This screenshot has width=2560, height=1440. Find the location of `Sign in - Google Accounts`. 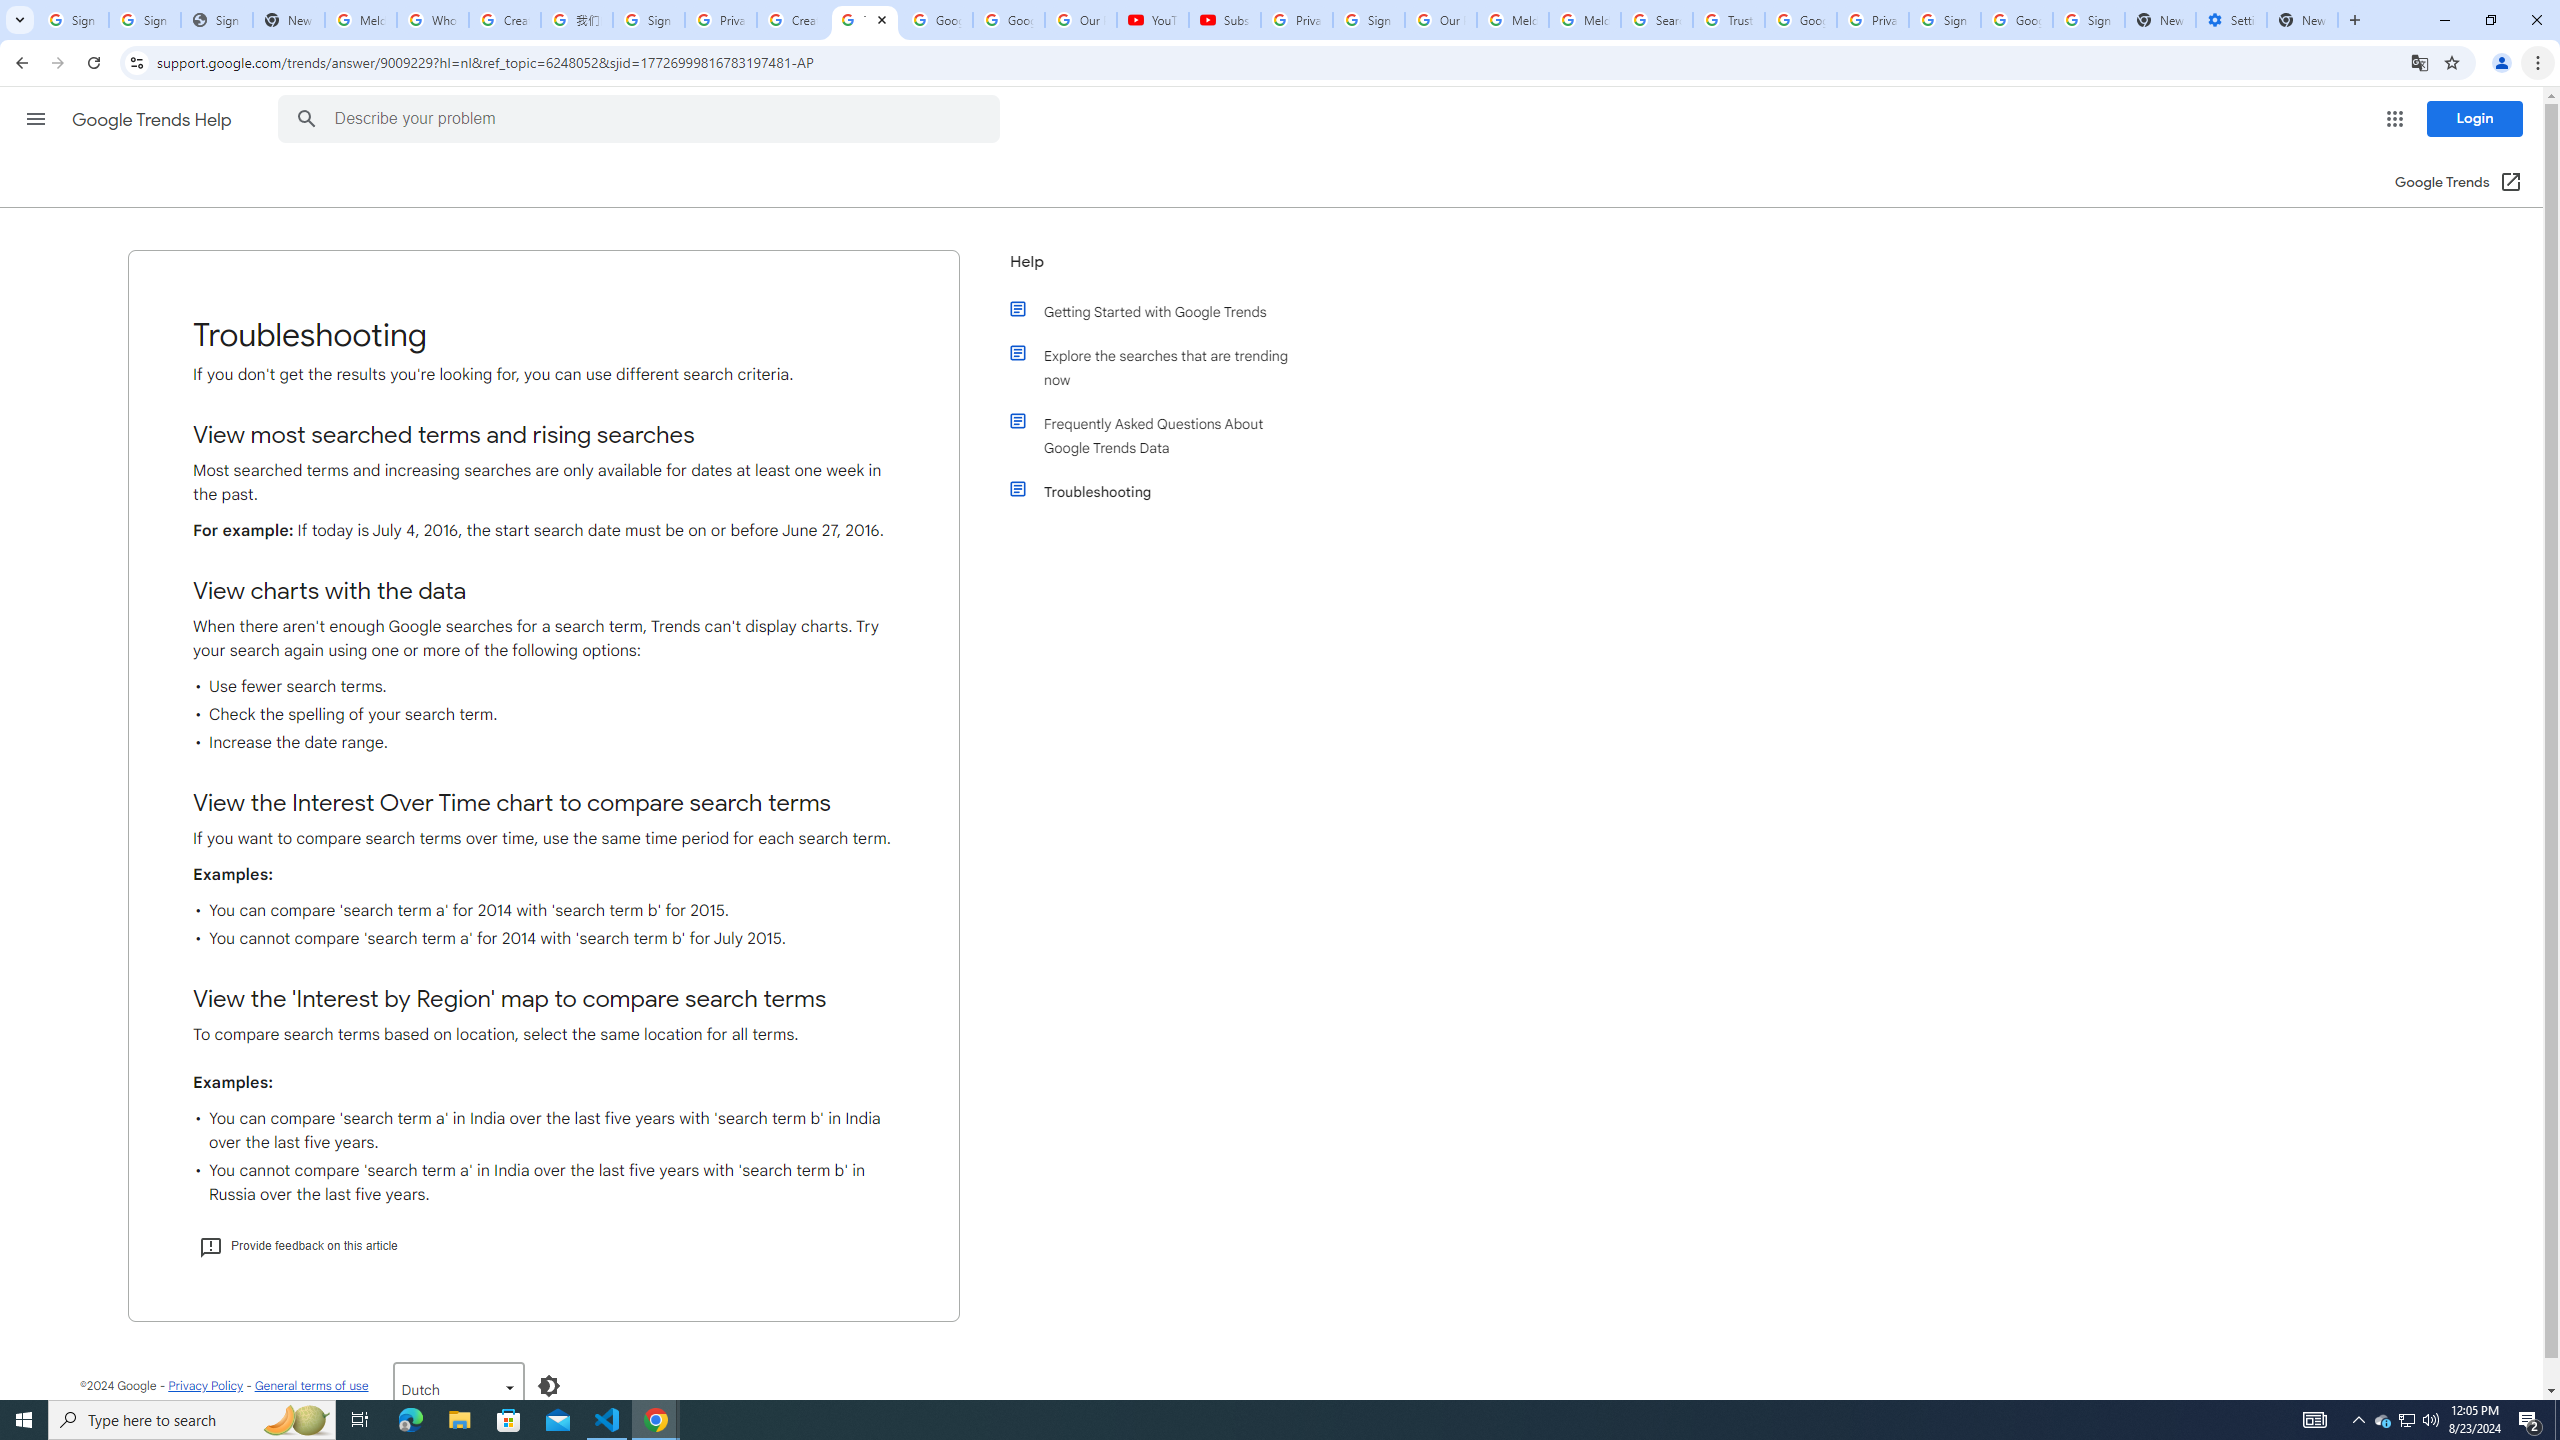

Sign in - Google Accounts is located at coordinates (648, 20).